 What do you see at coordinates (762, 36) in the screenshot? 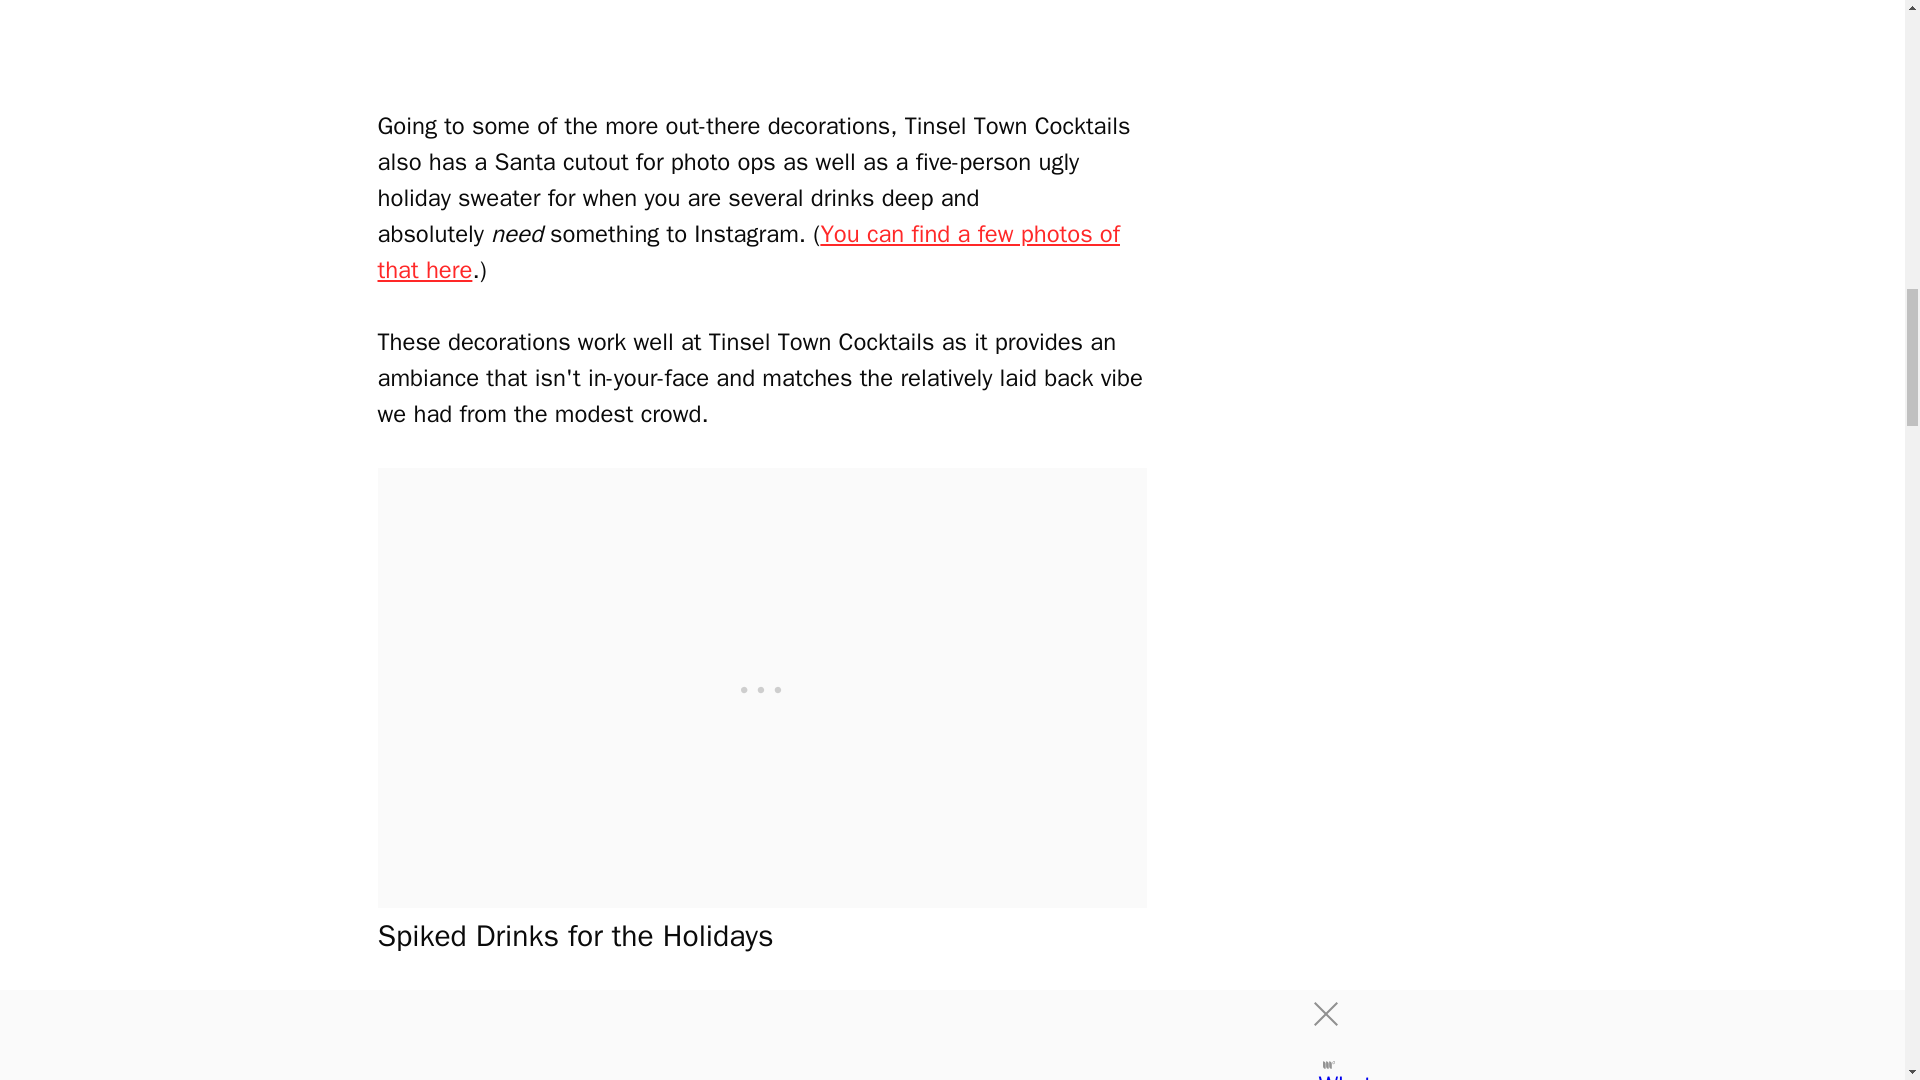
I see `Tinsel Town Cocktails` at bounding box center [762, 36].